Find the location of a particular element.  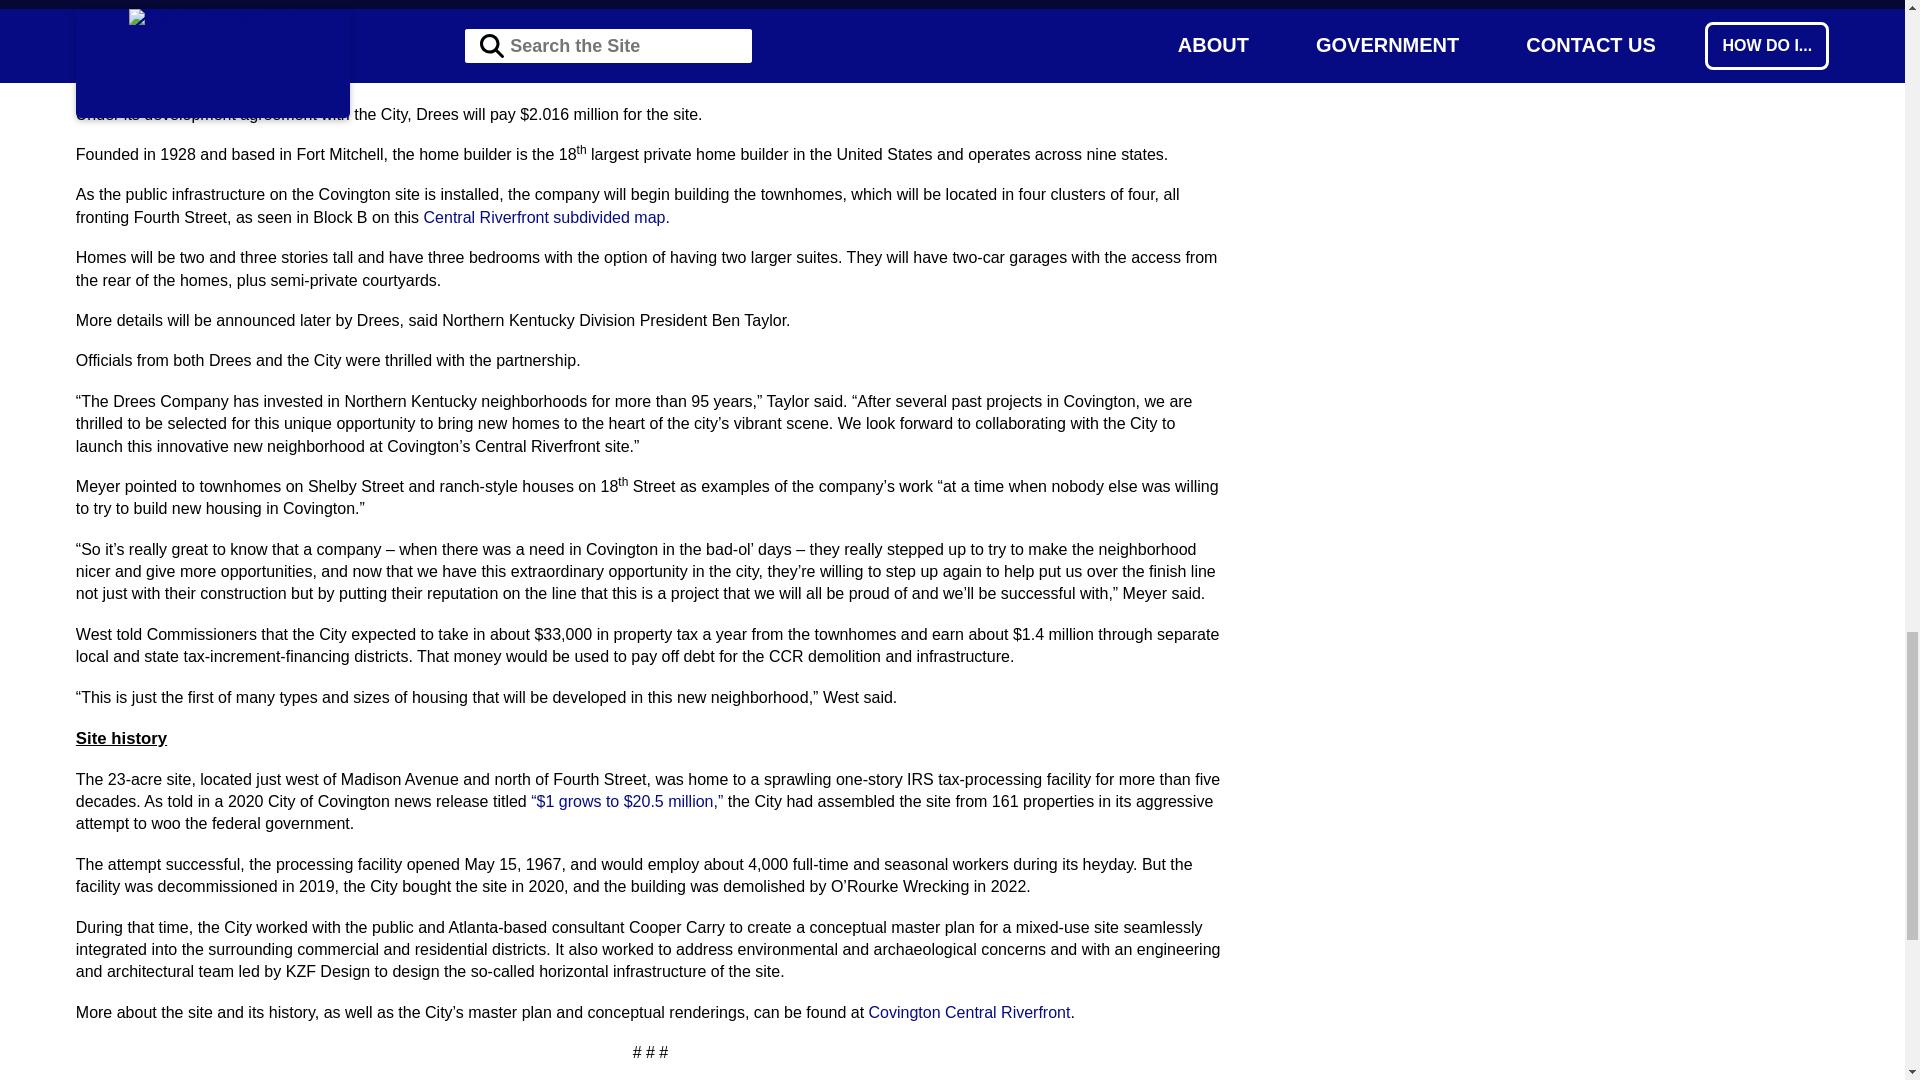

Covington Central Riverfront is located at coordinates (970, 1012).